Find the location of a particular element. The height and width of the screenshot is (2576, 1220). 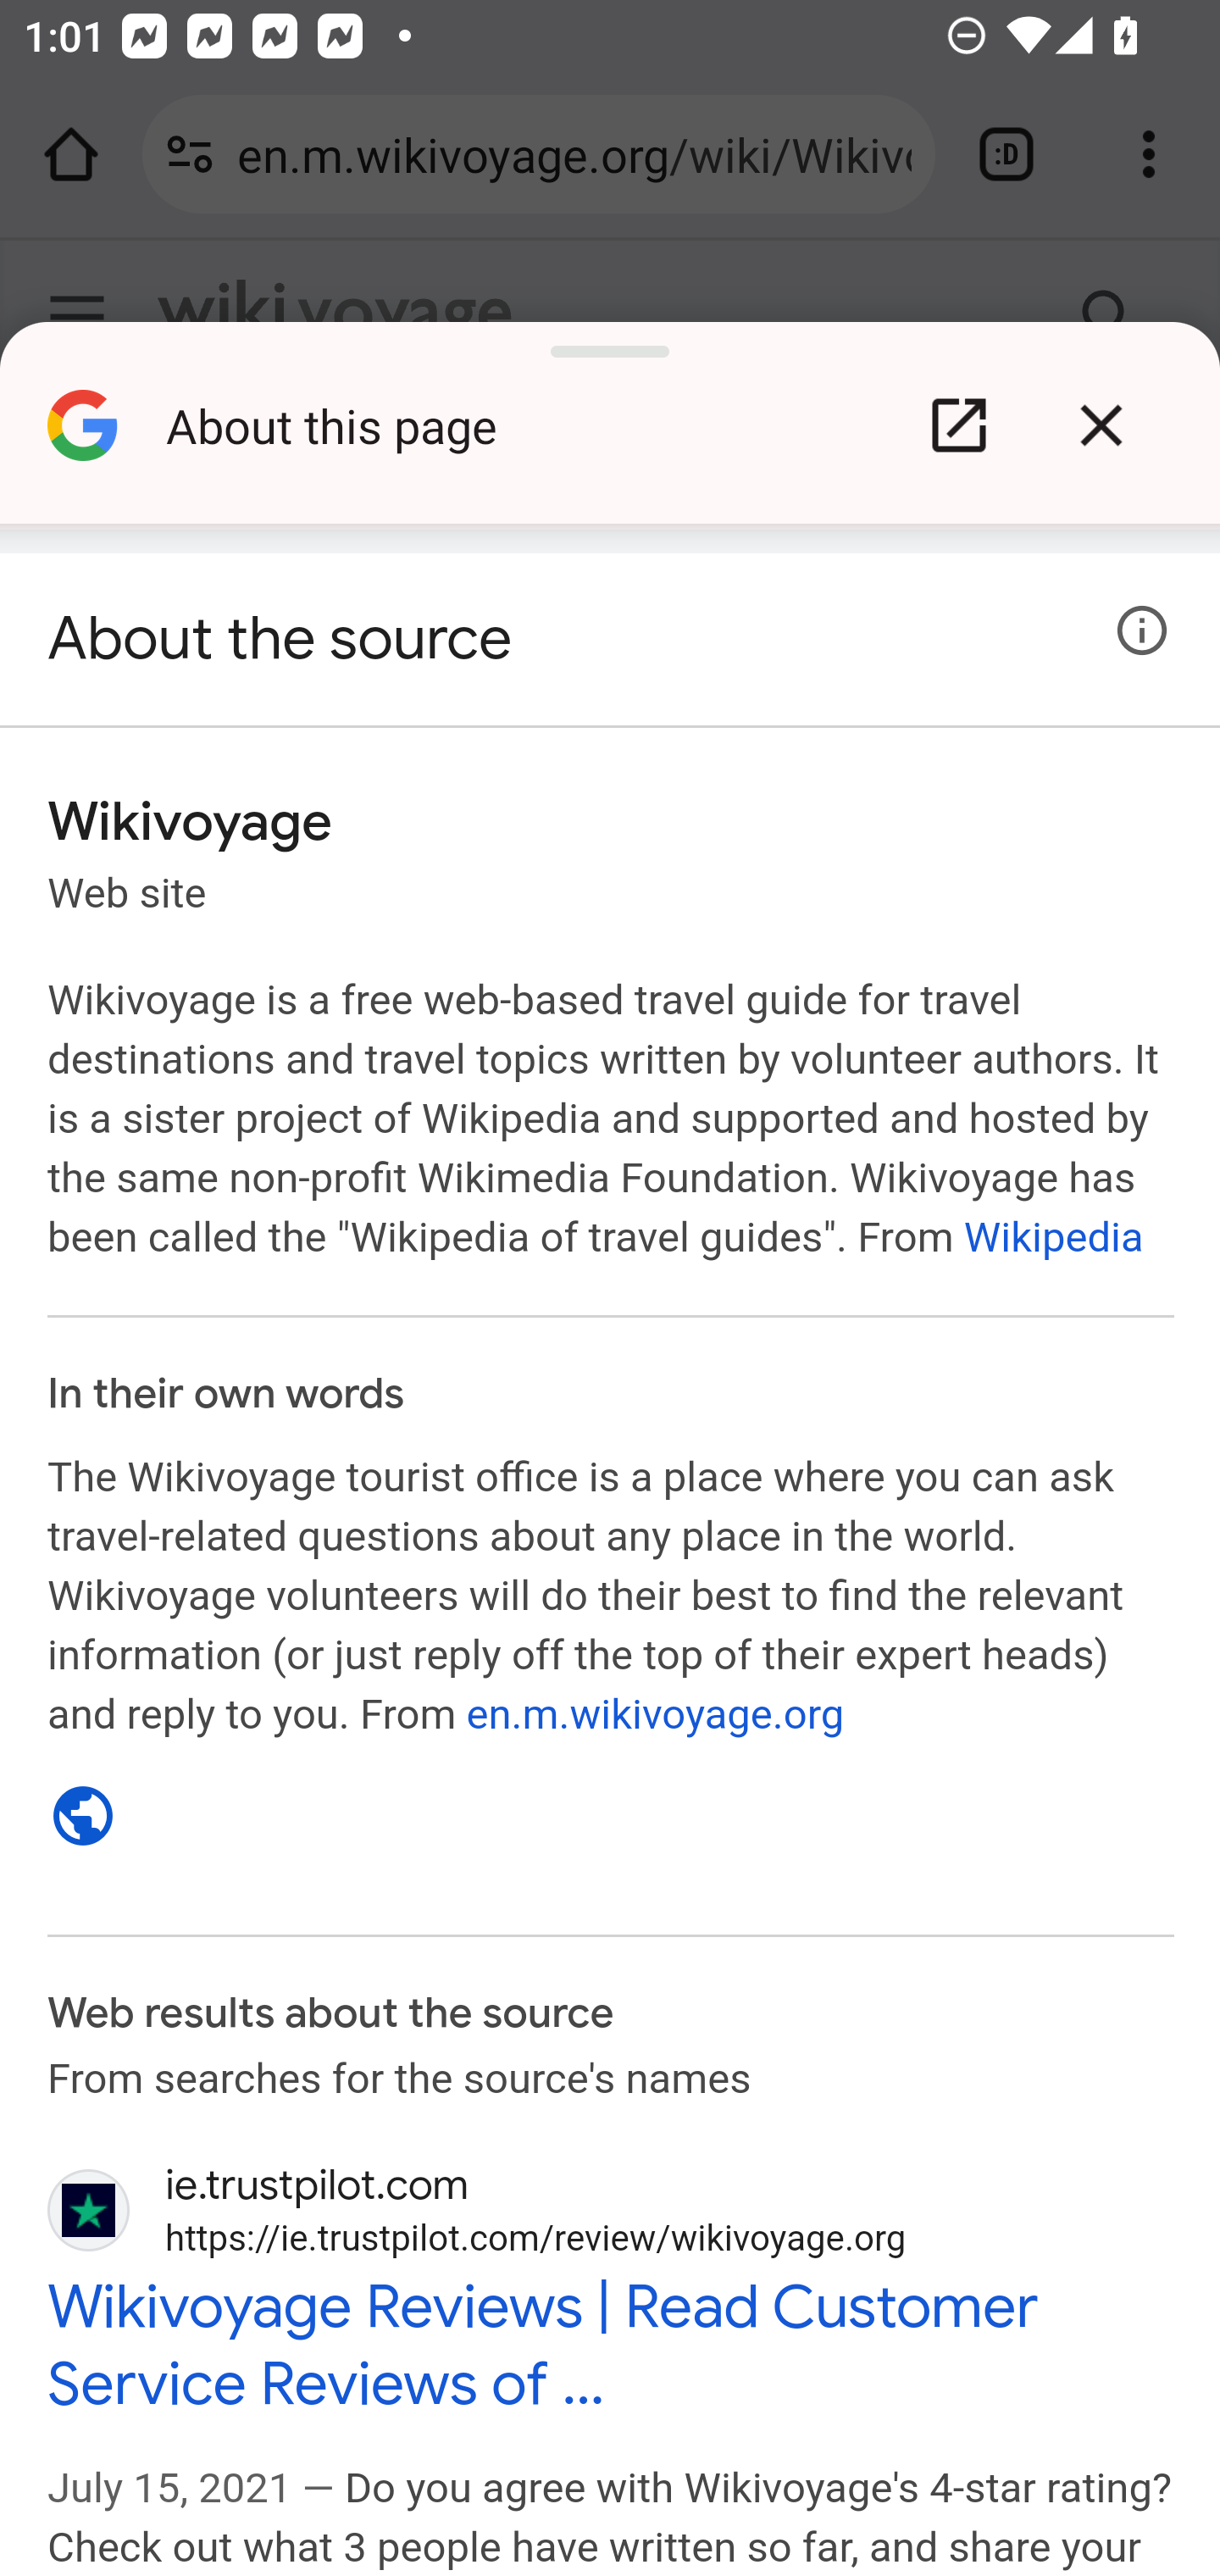

Open in new tab is located at coordinates (959, 425).